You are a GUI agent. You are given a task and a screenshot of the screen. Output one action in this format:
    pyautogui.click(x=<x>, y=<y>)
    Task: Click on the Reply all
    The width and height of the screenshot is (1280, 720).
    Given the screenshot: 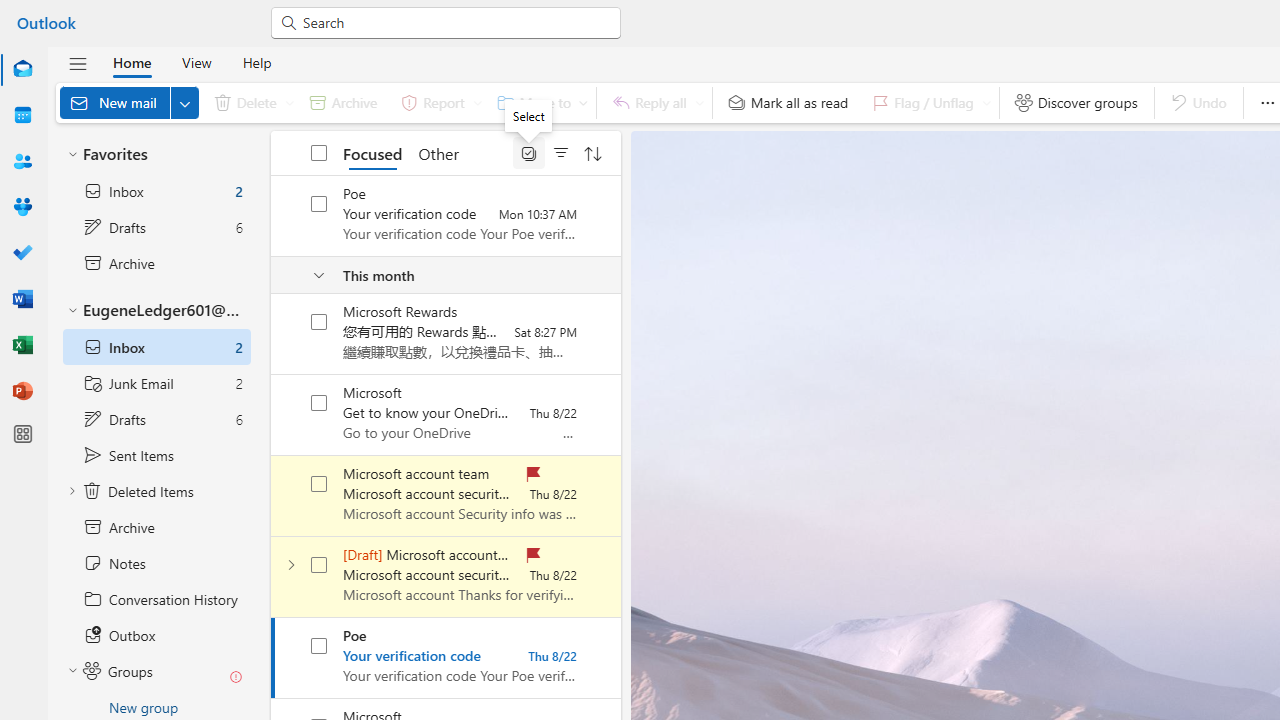 What is the action you would take?
    pyautogui.click(x=654, y=102)
    